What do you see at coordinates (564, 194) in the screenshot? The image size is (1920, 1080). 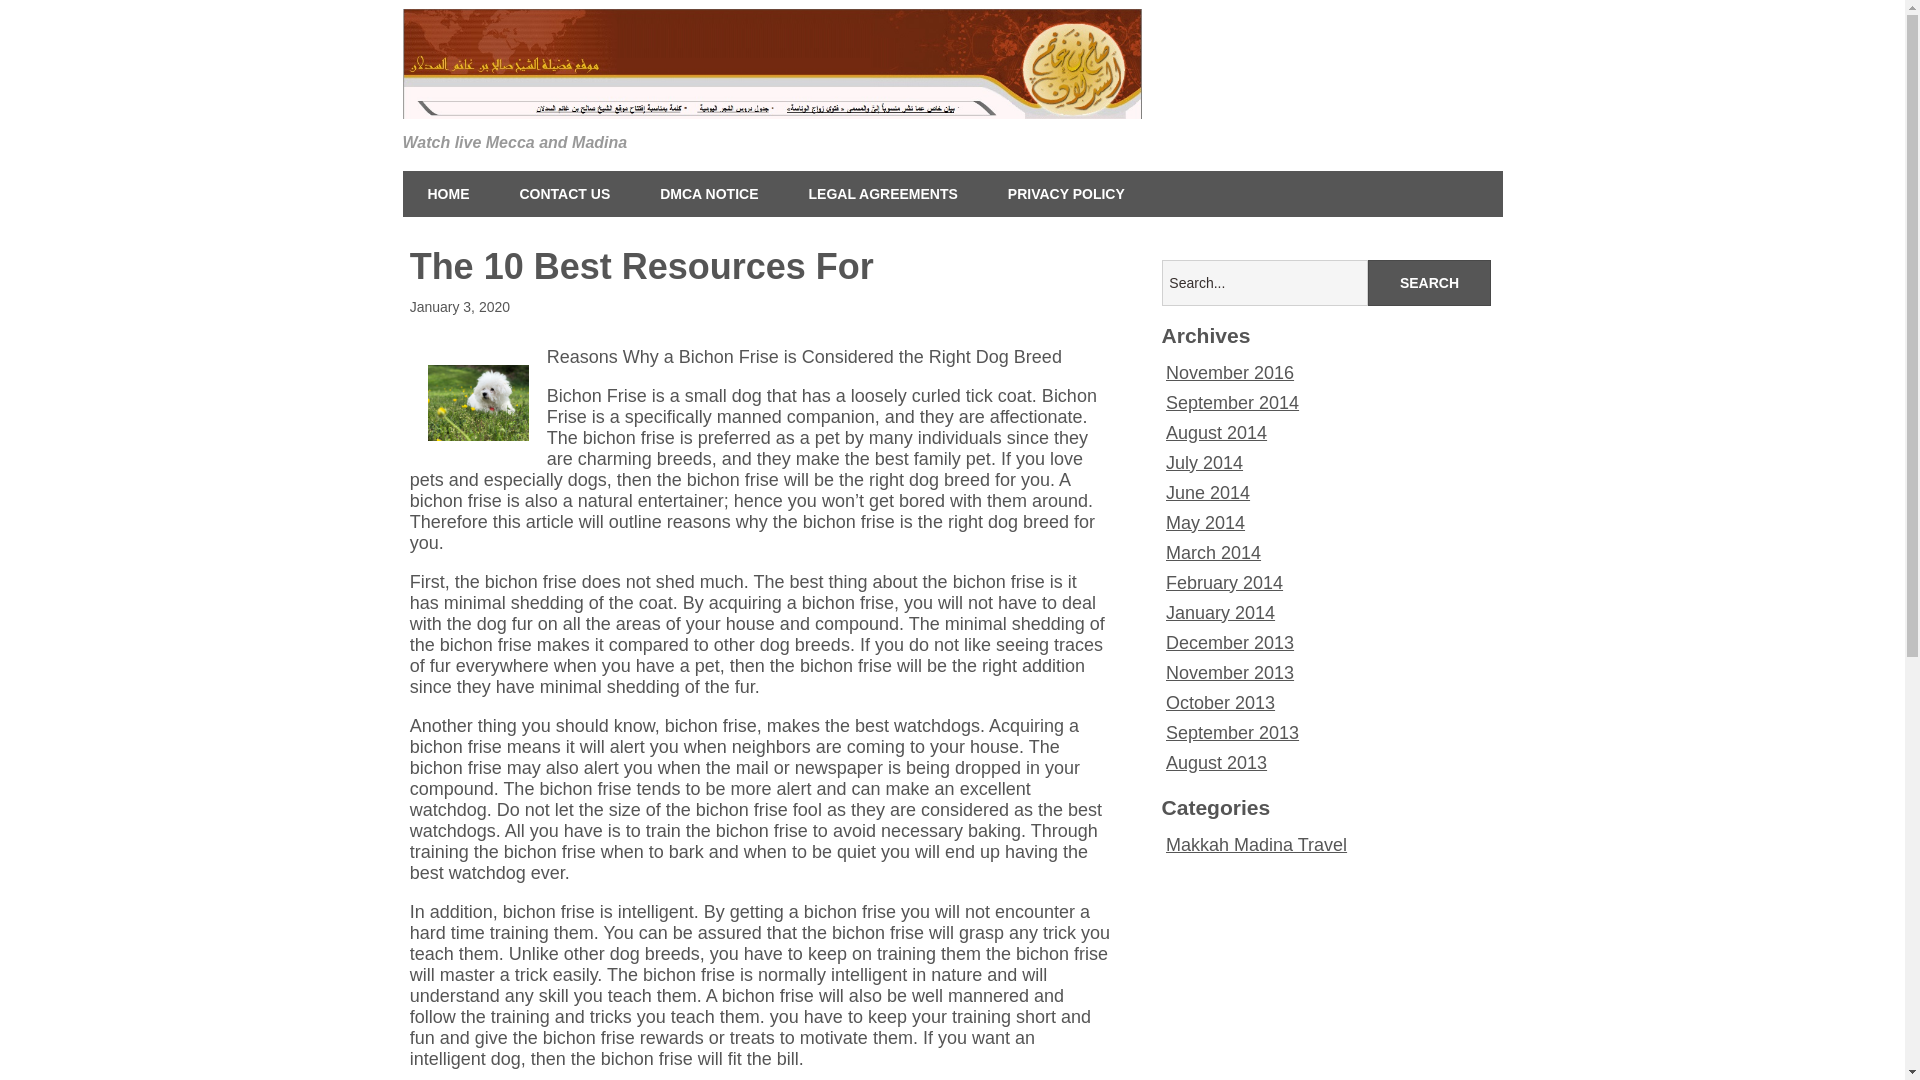 I see `CONTACT US` at bounding box center [564, 194].